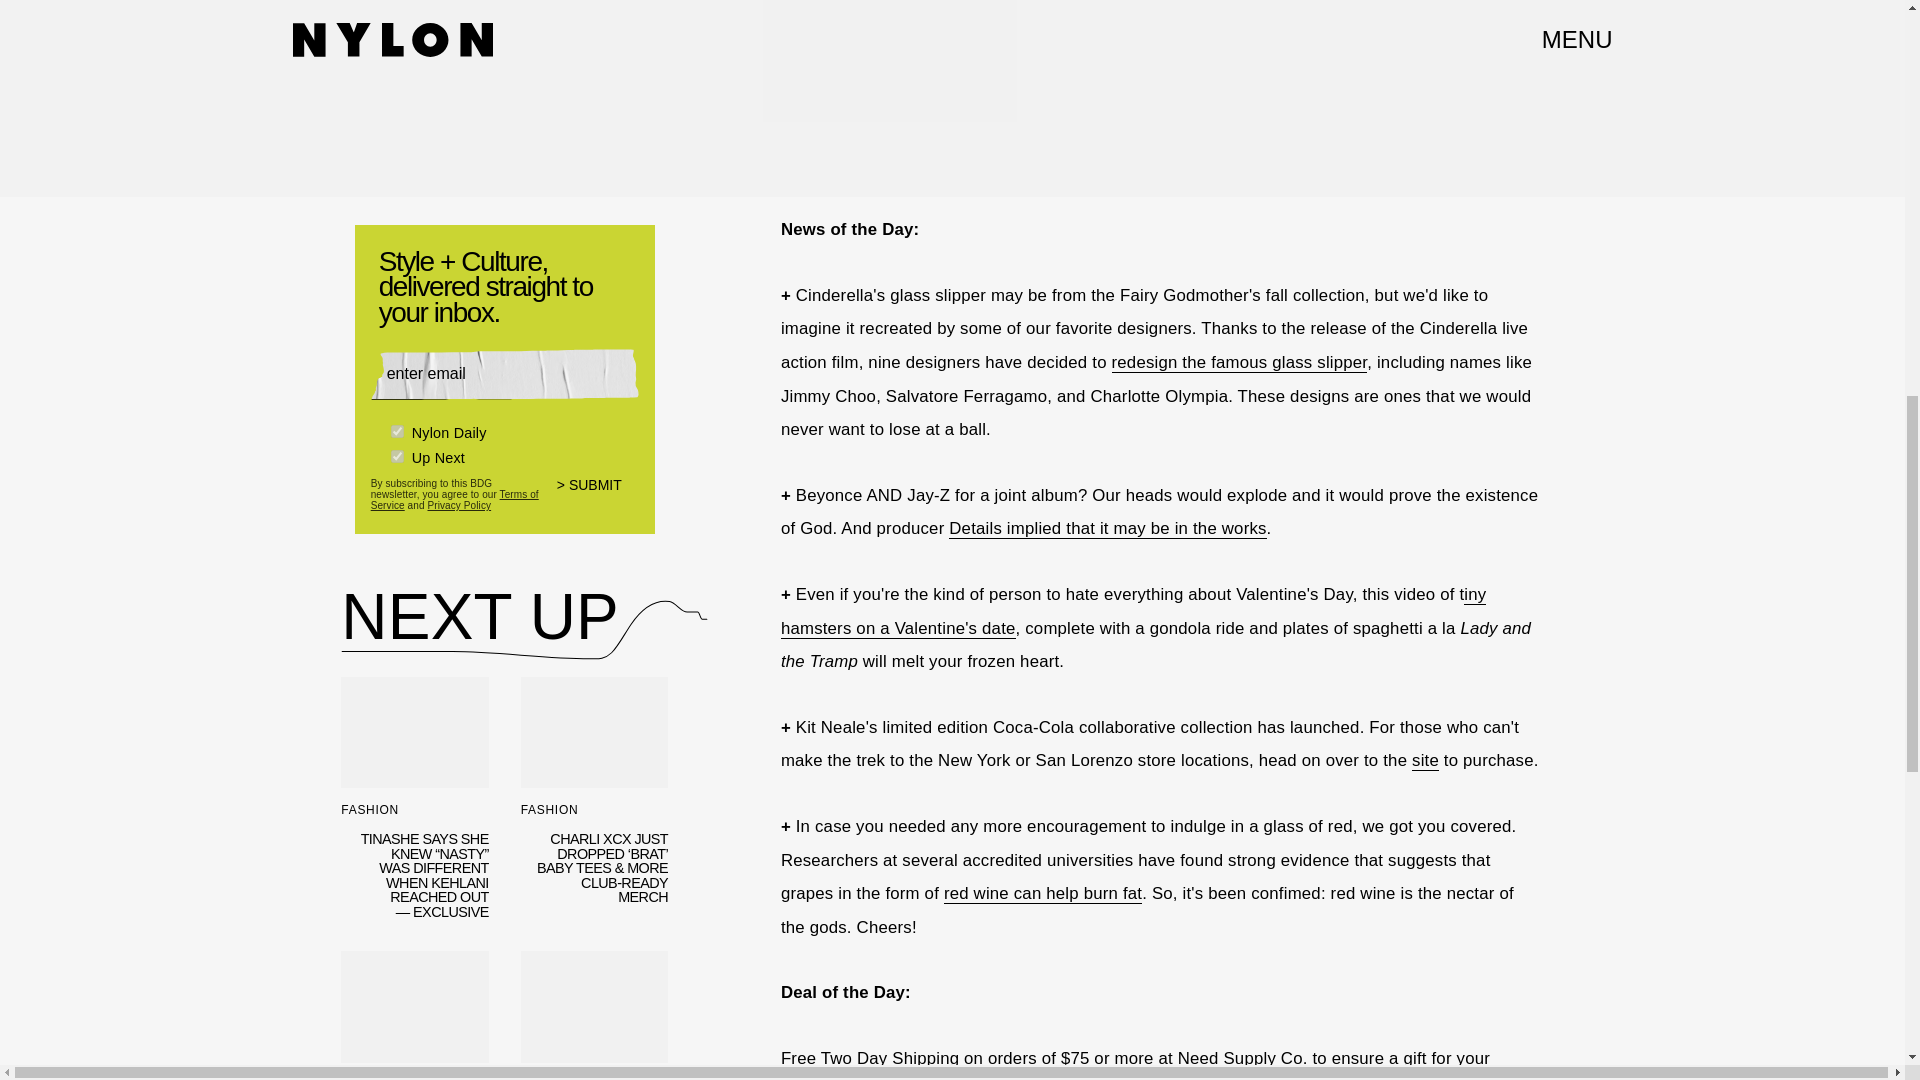 The image size is (1920, 1080). I want to click on site, so click(1424, 760).